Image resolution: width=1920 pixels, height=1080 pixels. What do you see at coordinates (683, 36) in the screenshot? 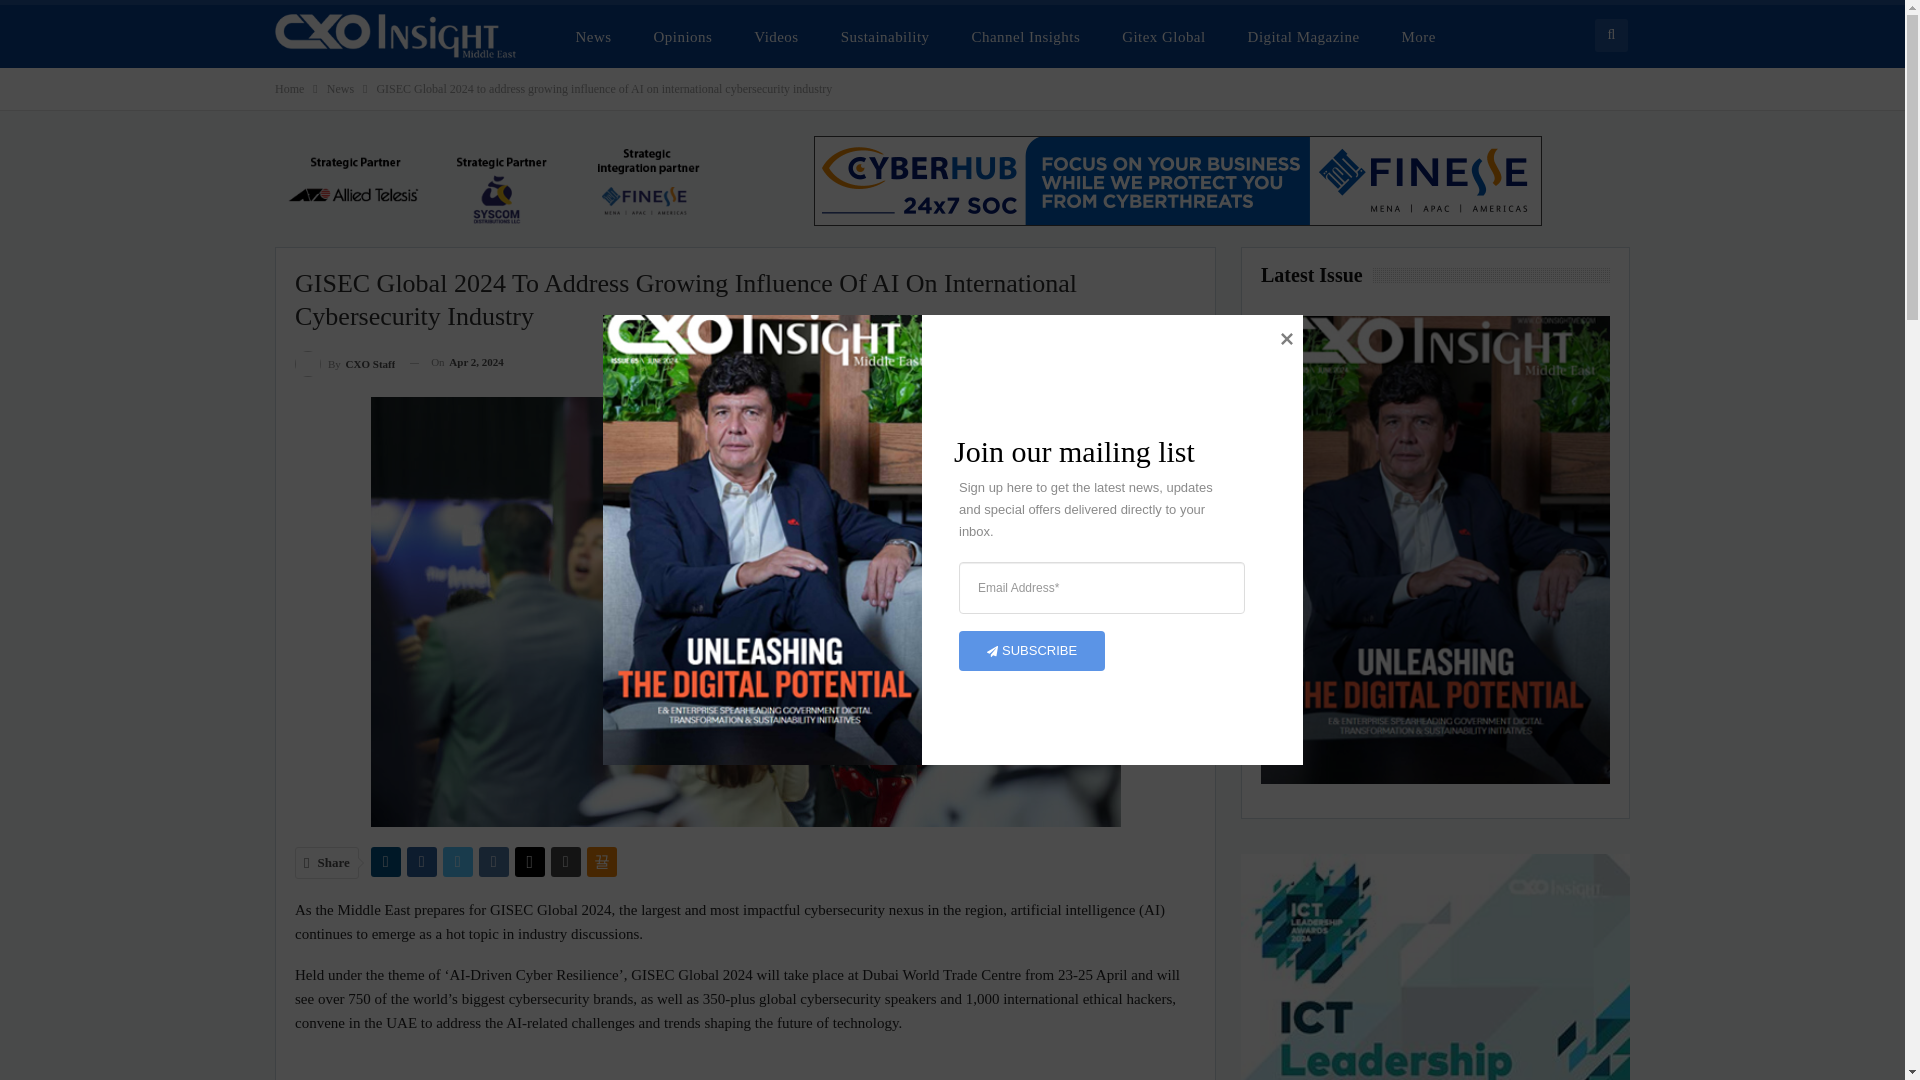
I see `Opinions` at bounding box center [683, 36].